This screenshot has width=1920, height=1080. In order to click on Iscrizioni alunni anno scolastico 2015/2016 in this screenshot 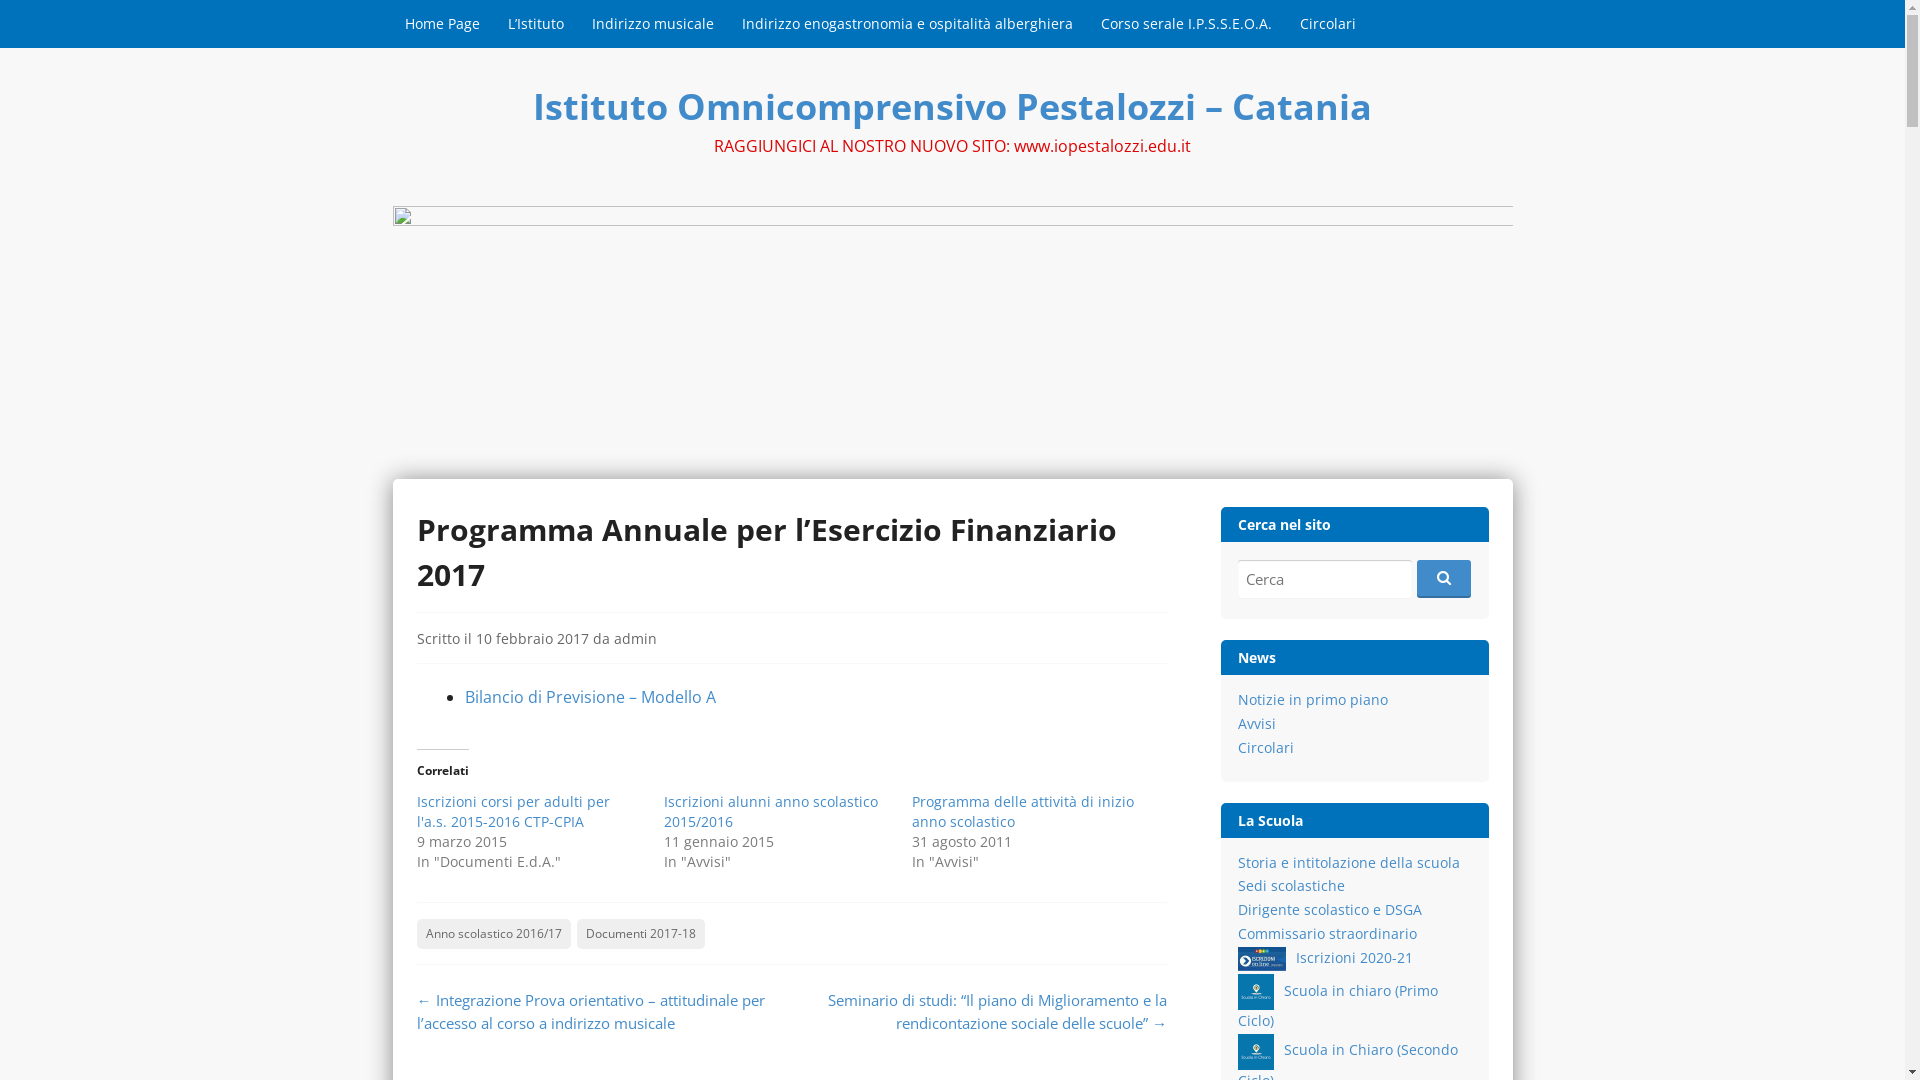, I will do `click(771, 812)`.